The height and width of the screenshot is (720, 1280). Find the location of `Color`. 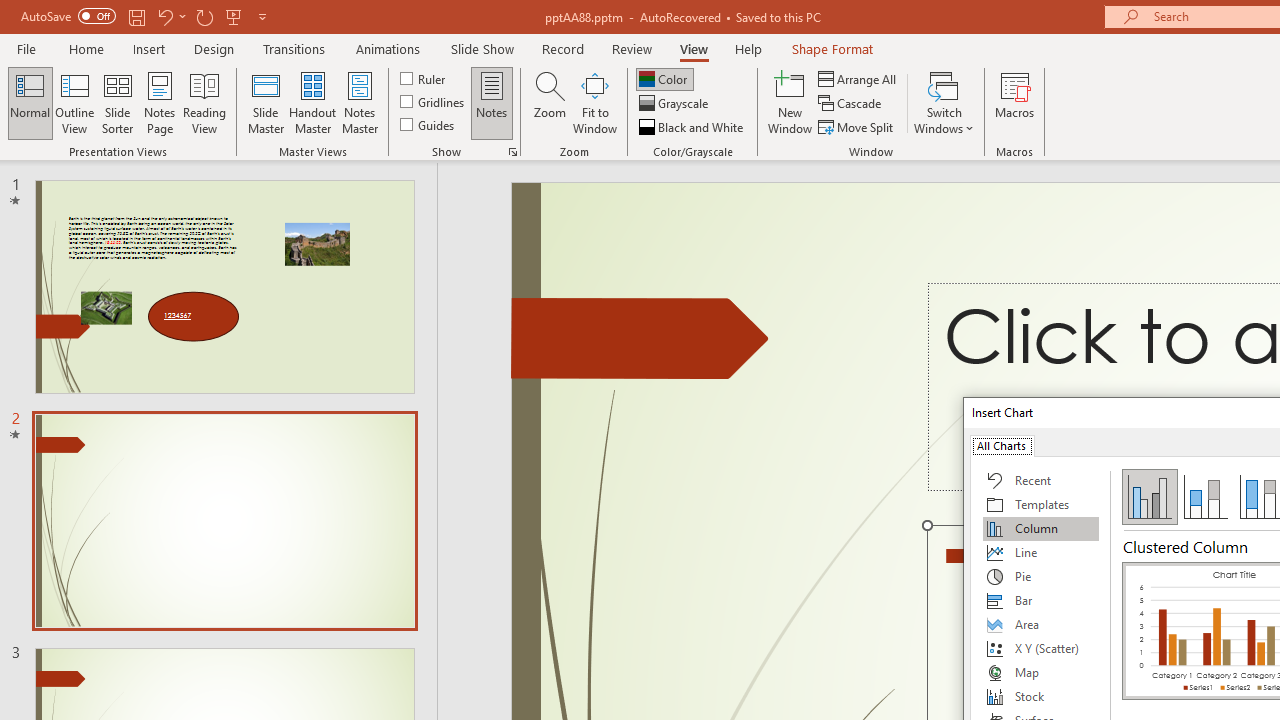

Color is located at coordinates (664, 78).